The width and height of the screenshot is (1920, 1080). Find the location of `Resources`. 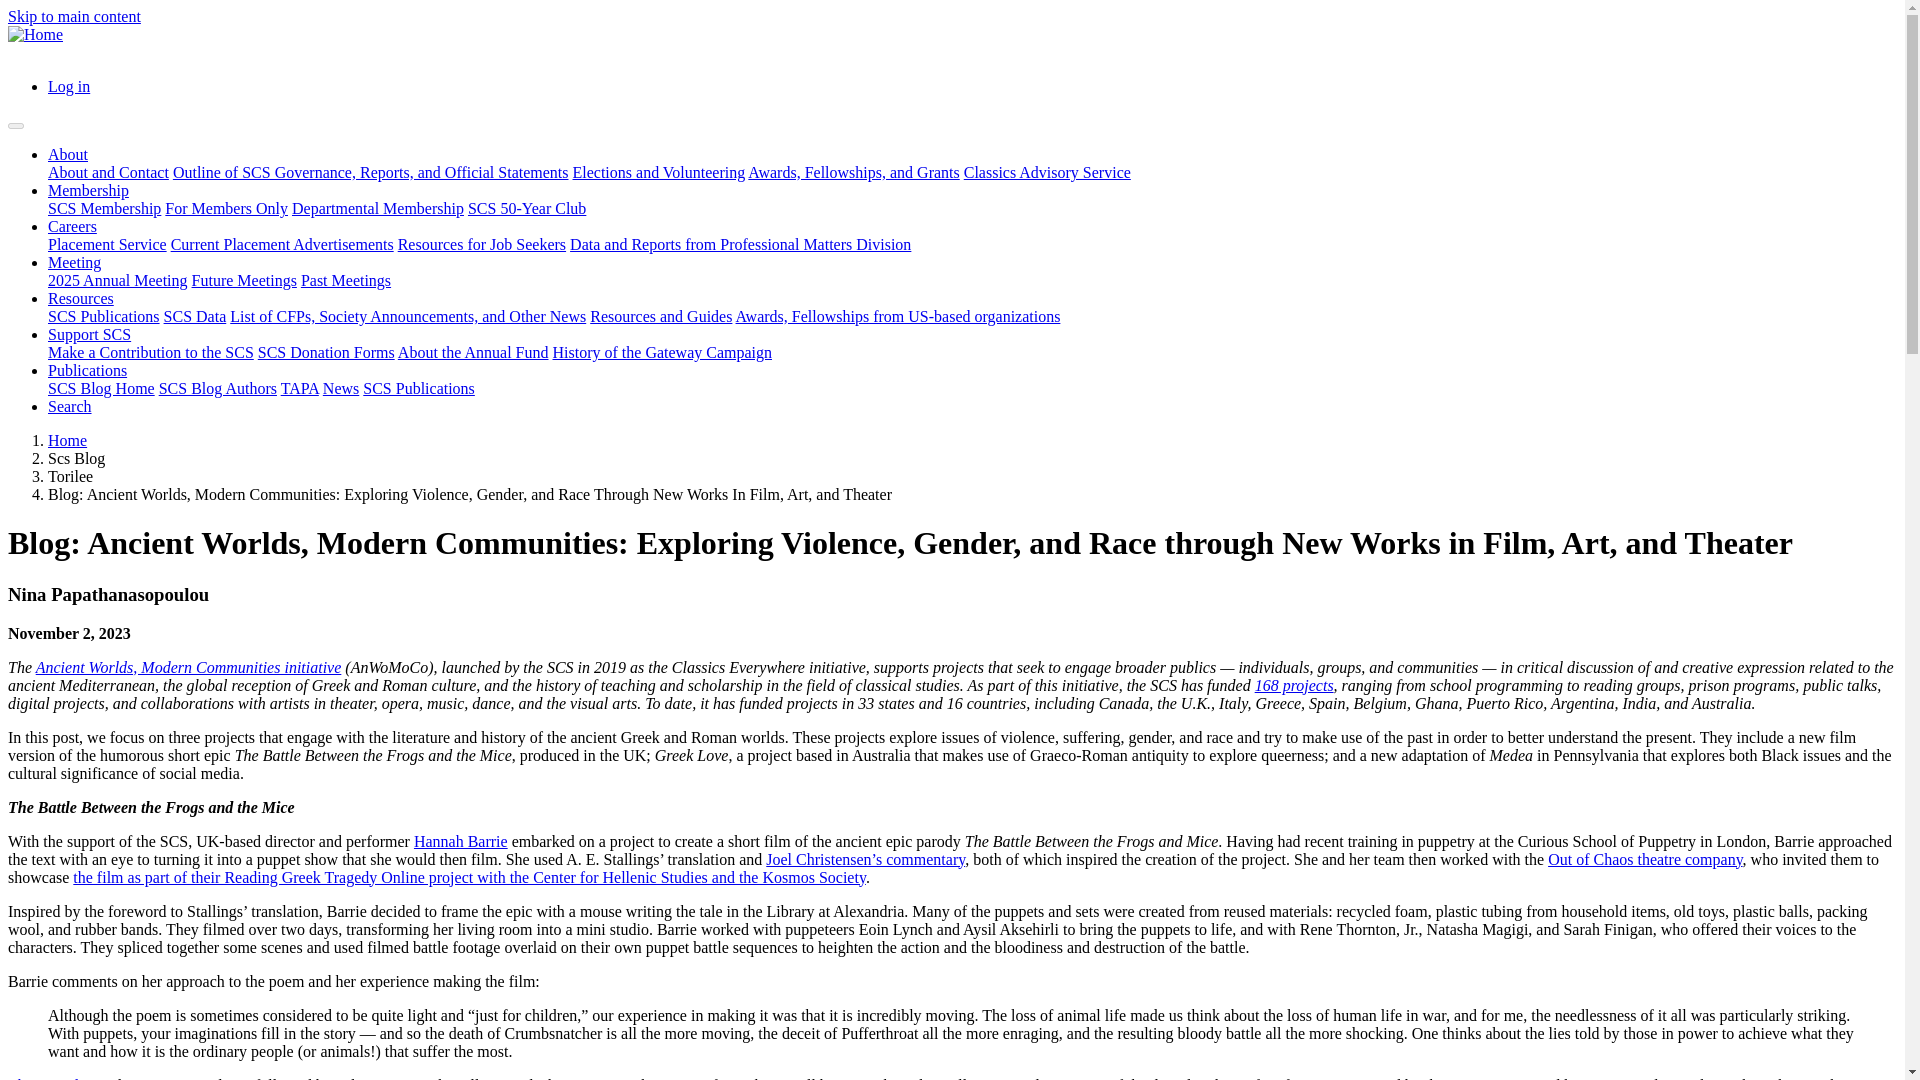

Resources is located at coordinates (80, 298).